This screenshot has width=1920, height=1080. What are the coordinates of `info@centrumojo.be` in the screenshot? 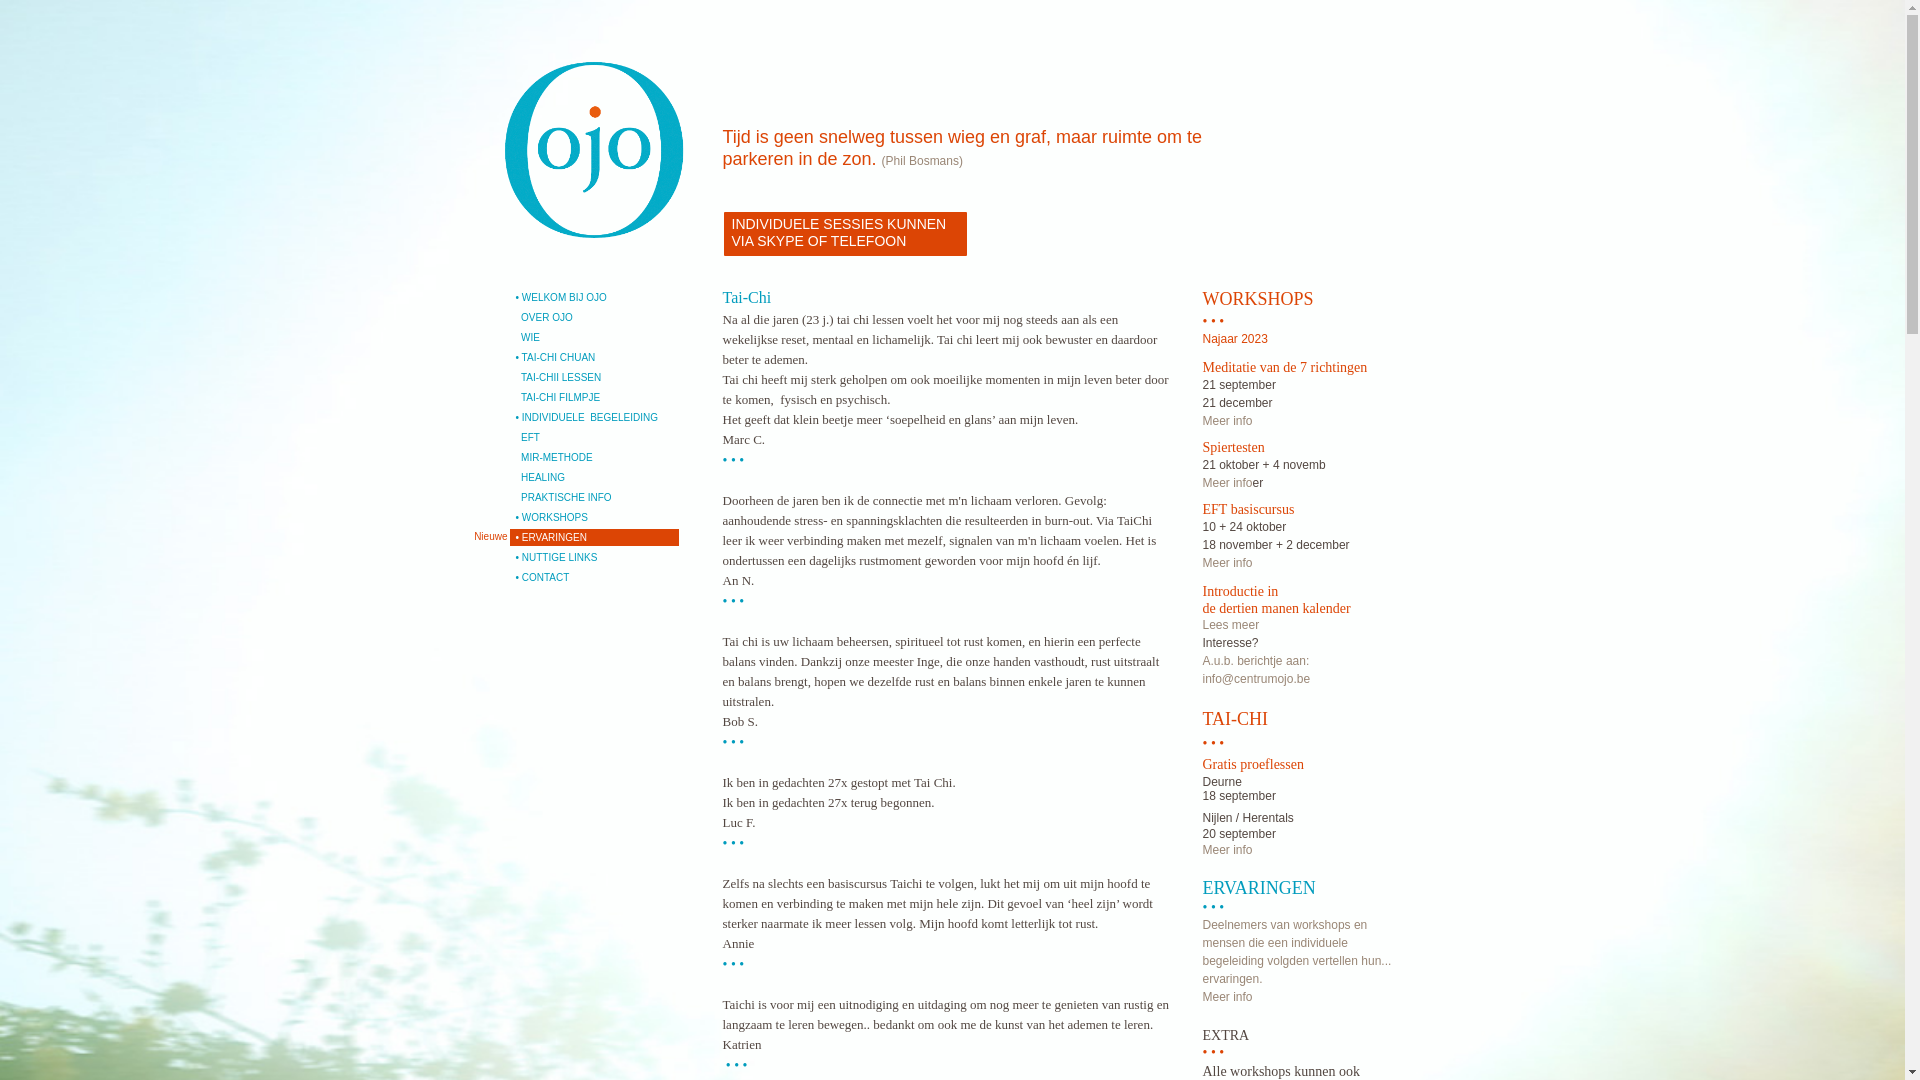 It's located at (1256, 679).